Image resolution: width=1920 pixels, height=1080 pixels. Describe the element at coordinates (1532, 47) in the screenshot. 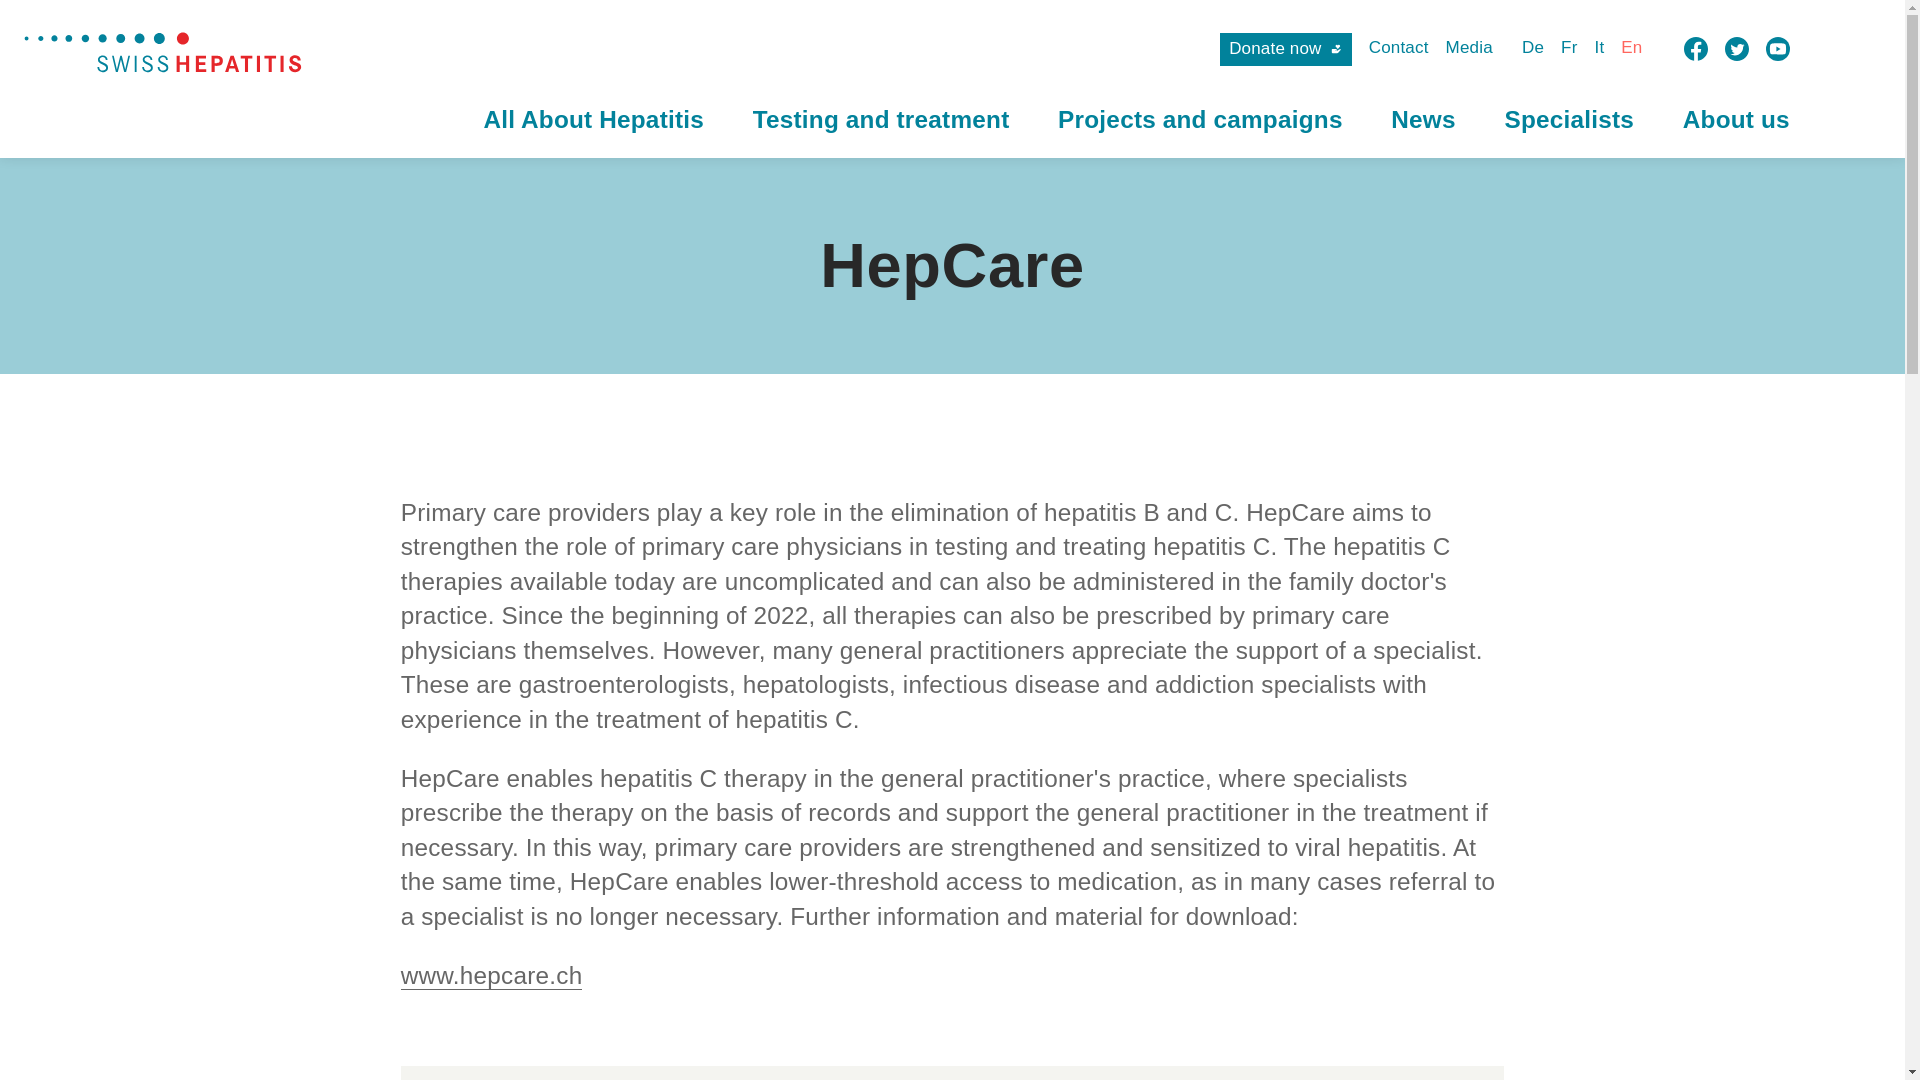

I see `de` at that location.